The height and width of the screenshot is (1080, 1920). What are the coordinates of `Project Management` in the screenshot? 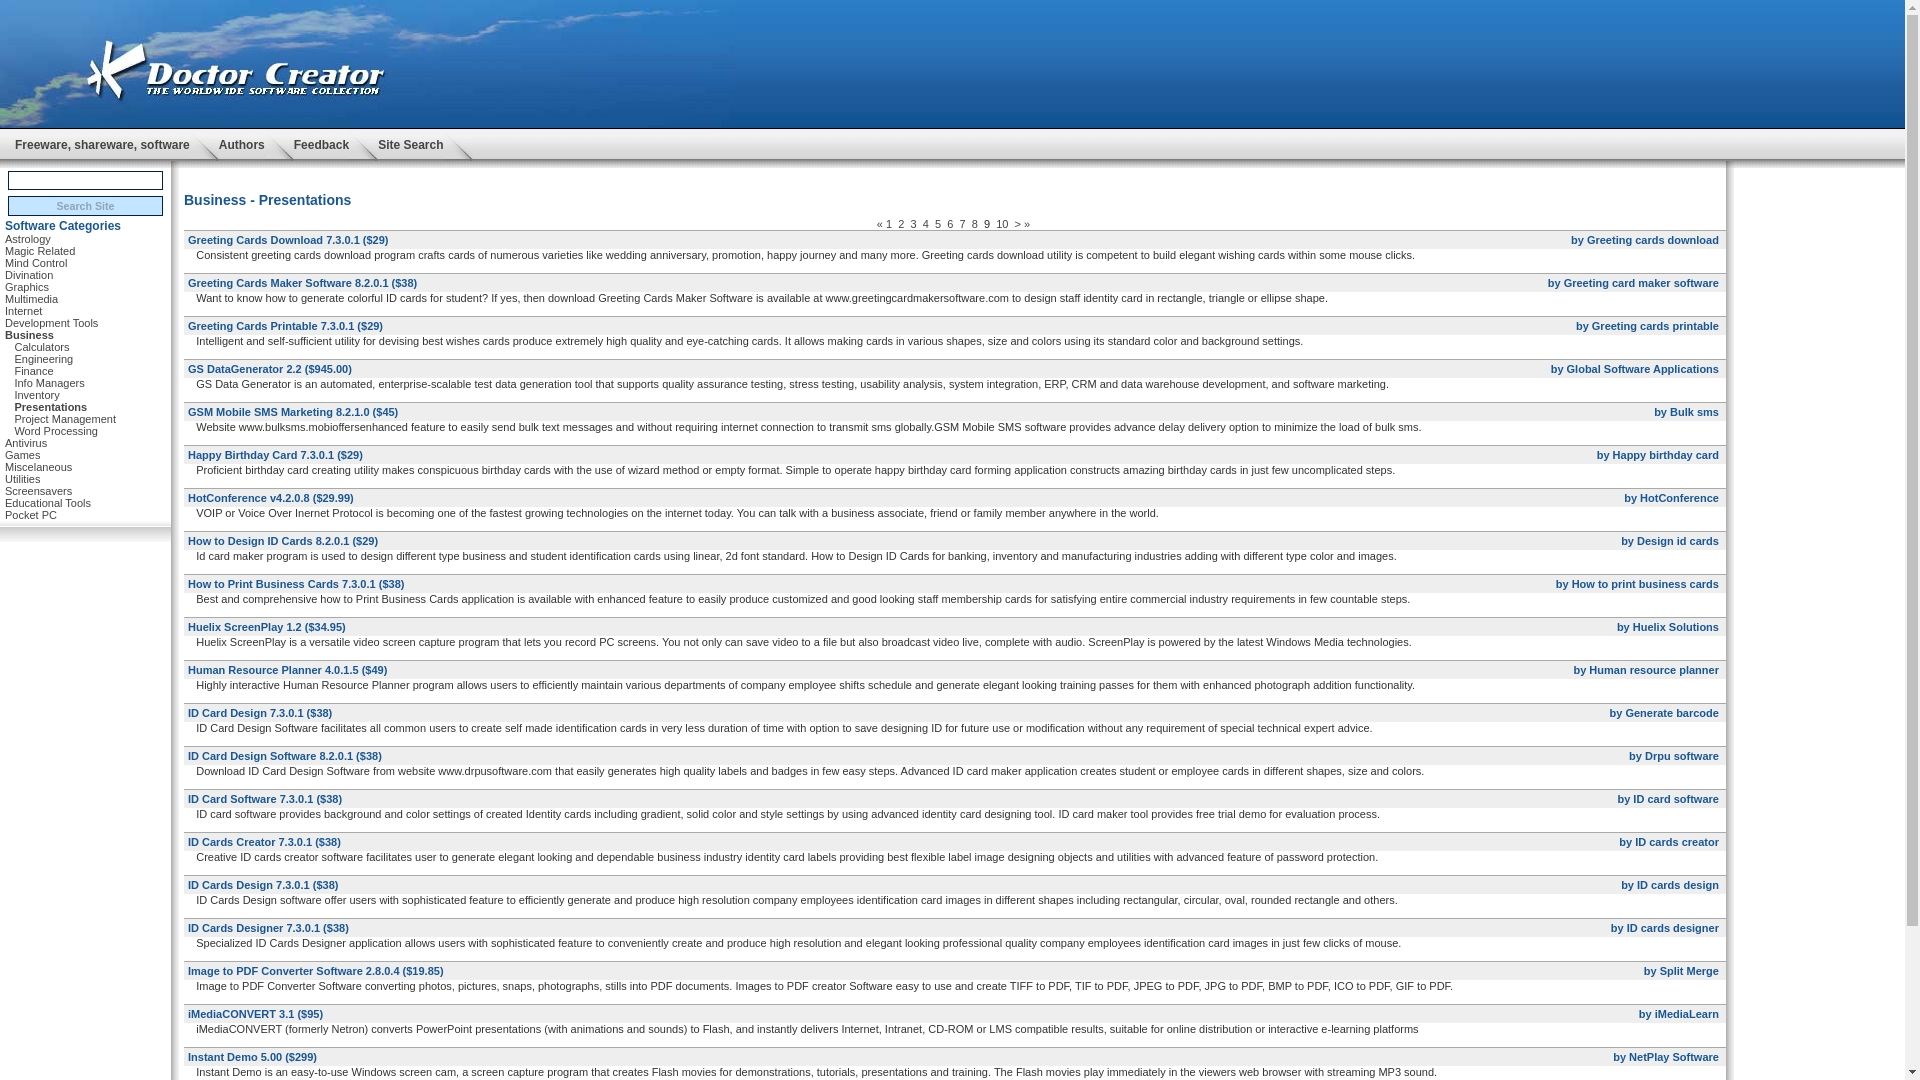 It's located at (64, 418).